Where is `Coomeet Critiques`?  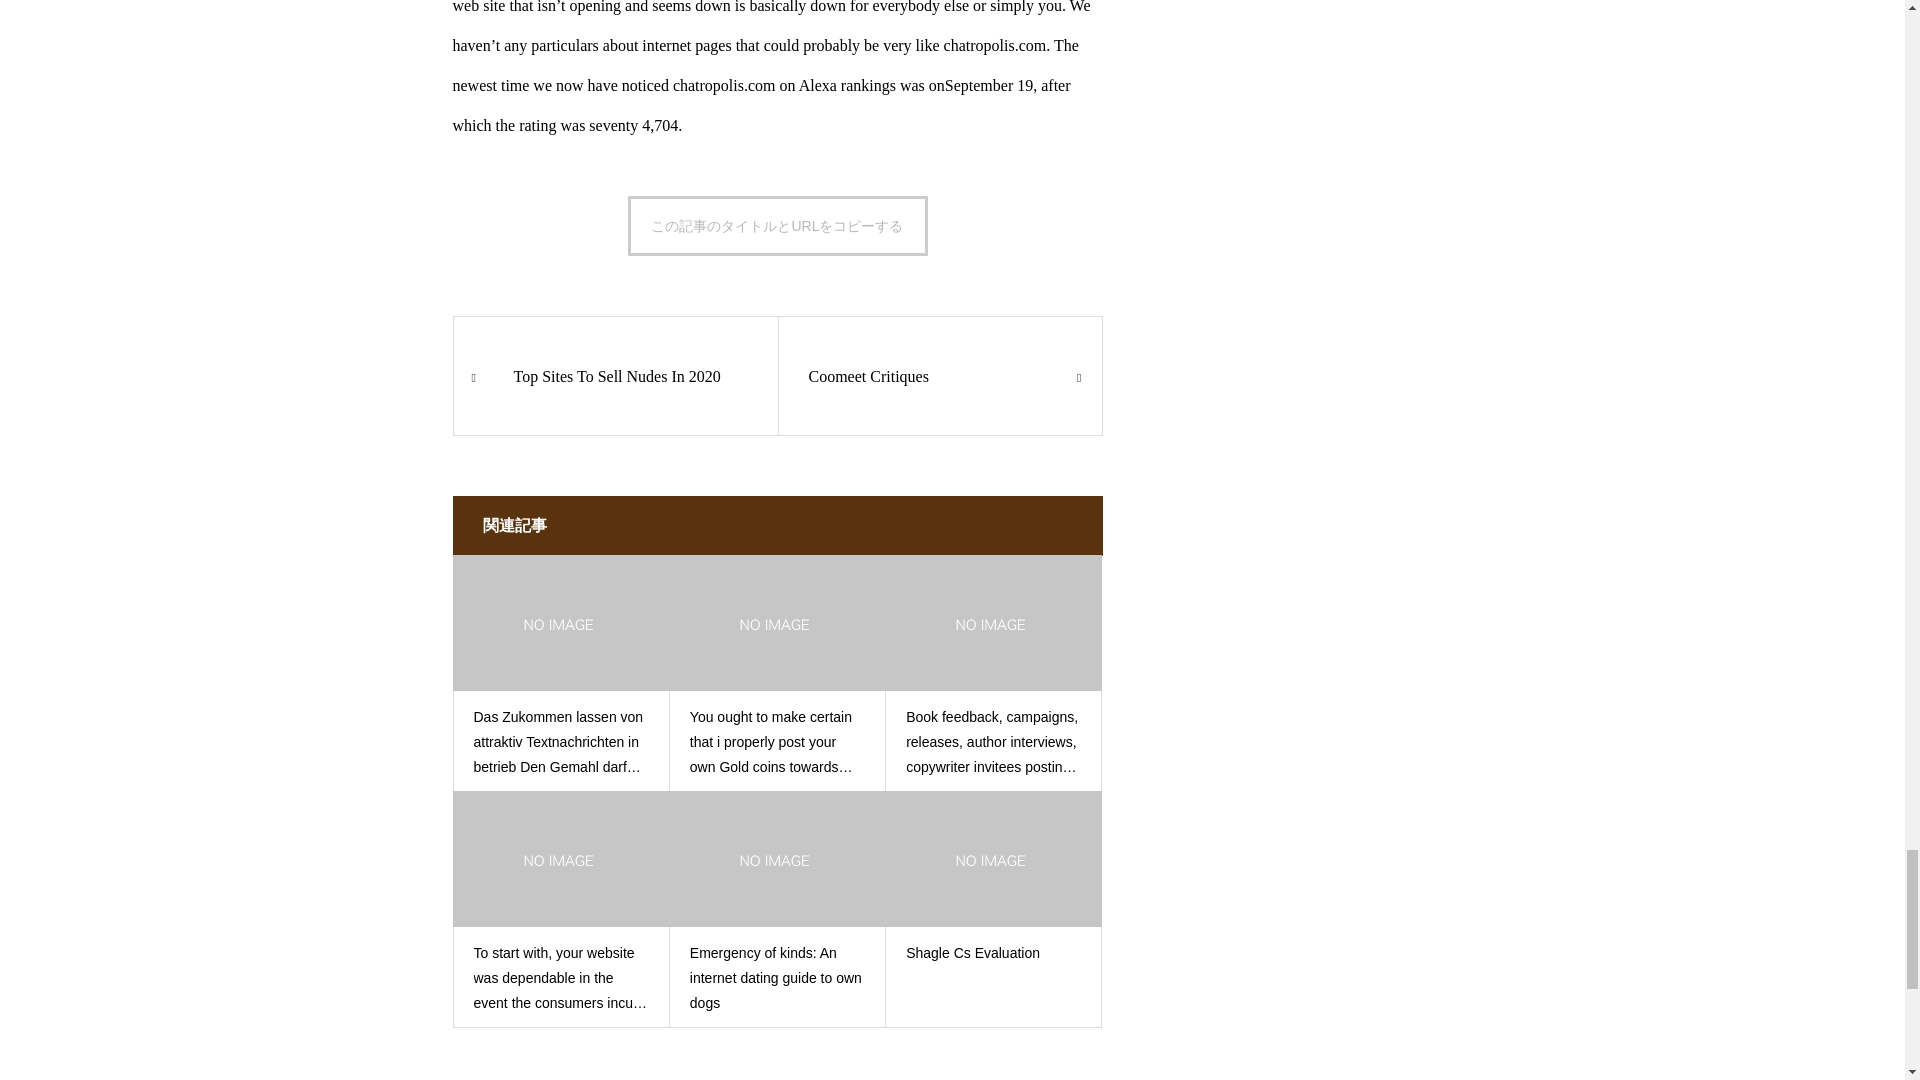
Coomeet Critiques is located at coordinates (940, 376).